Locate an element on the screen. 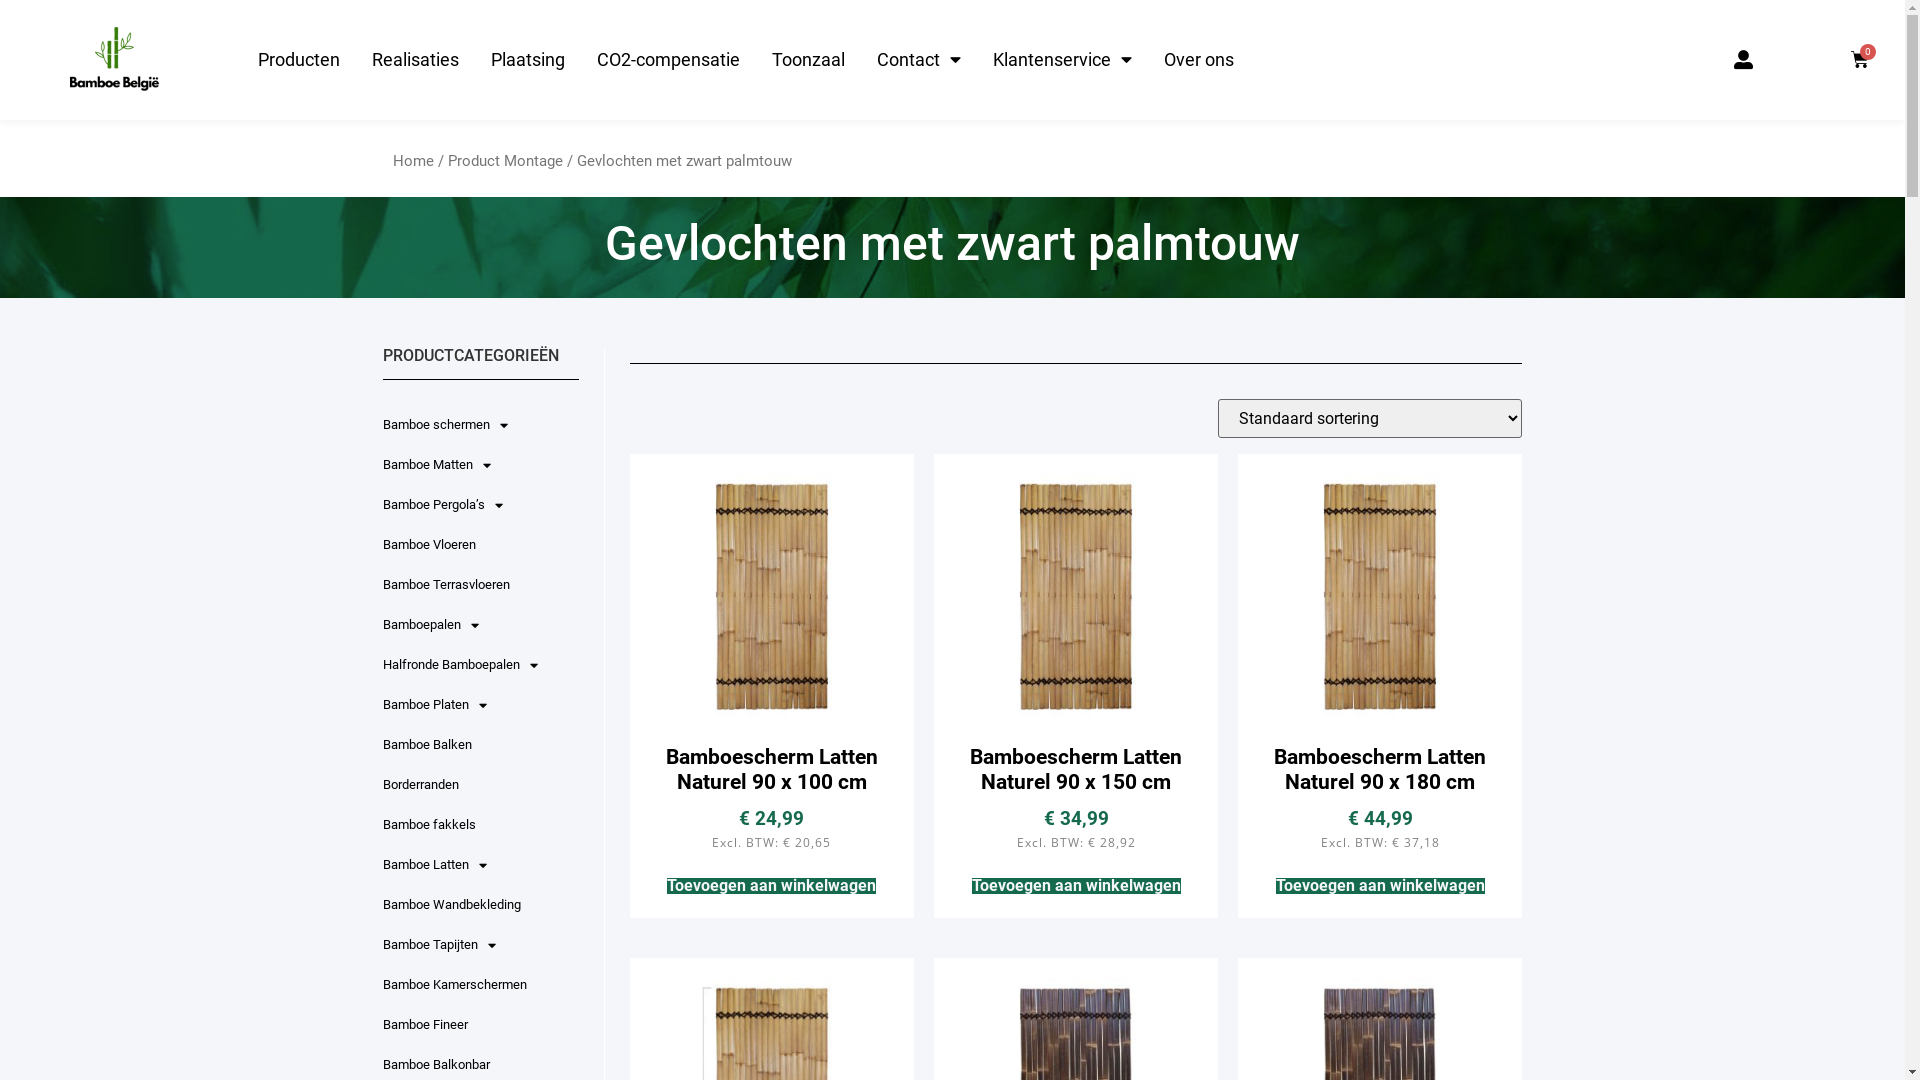  Borderranden is located at coordinates (480, 785).